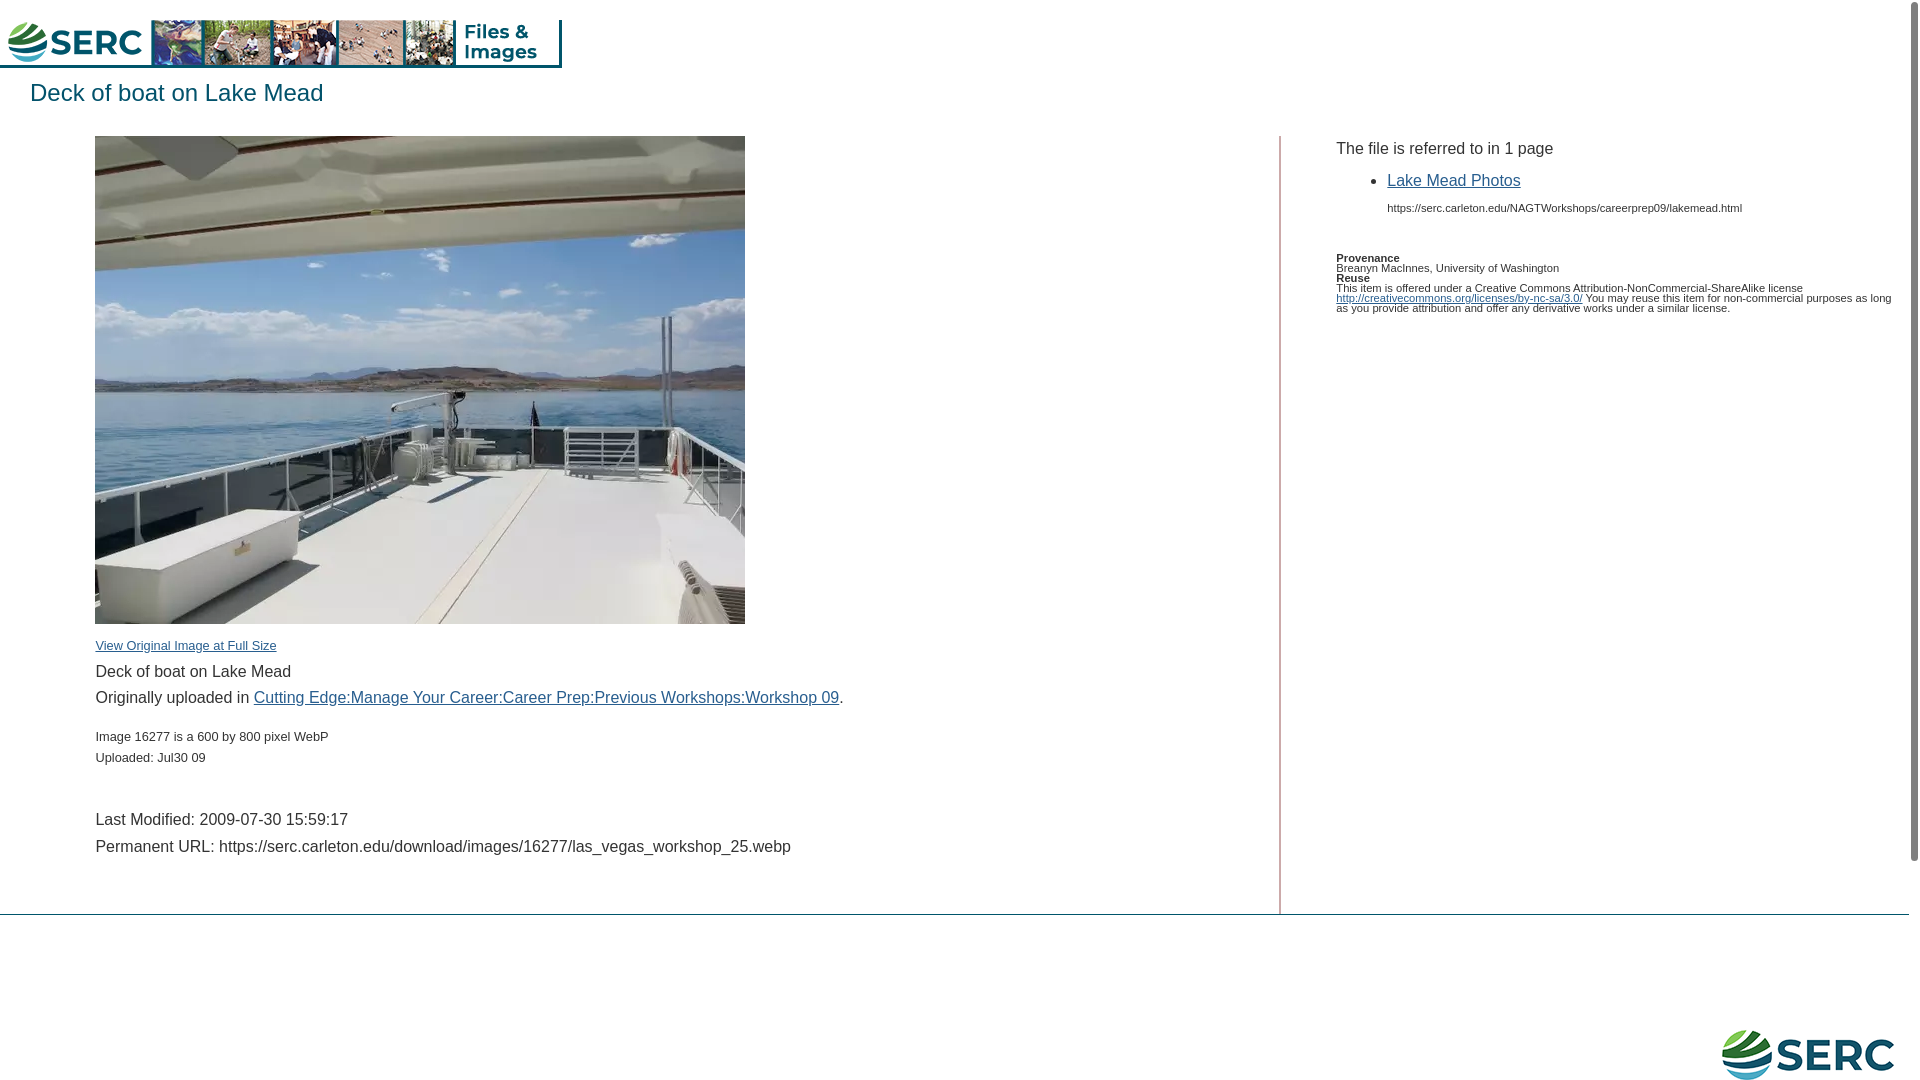 The height and width of the screenshot is (1080, 1920). I want to click on View Original Image at Full Size, so click(419, 632).